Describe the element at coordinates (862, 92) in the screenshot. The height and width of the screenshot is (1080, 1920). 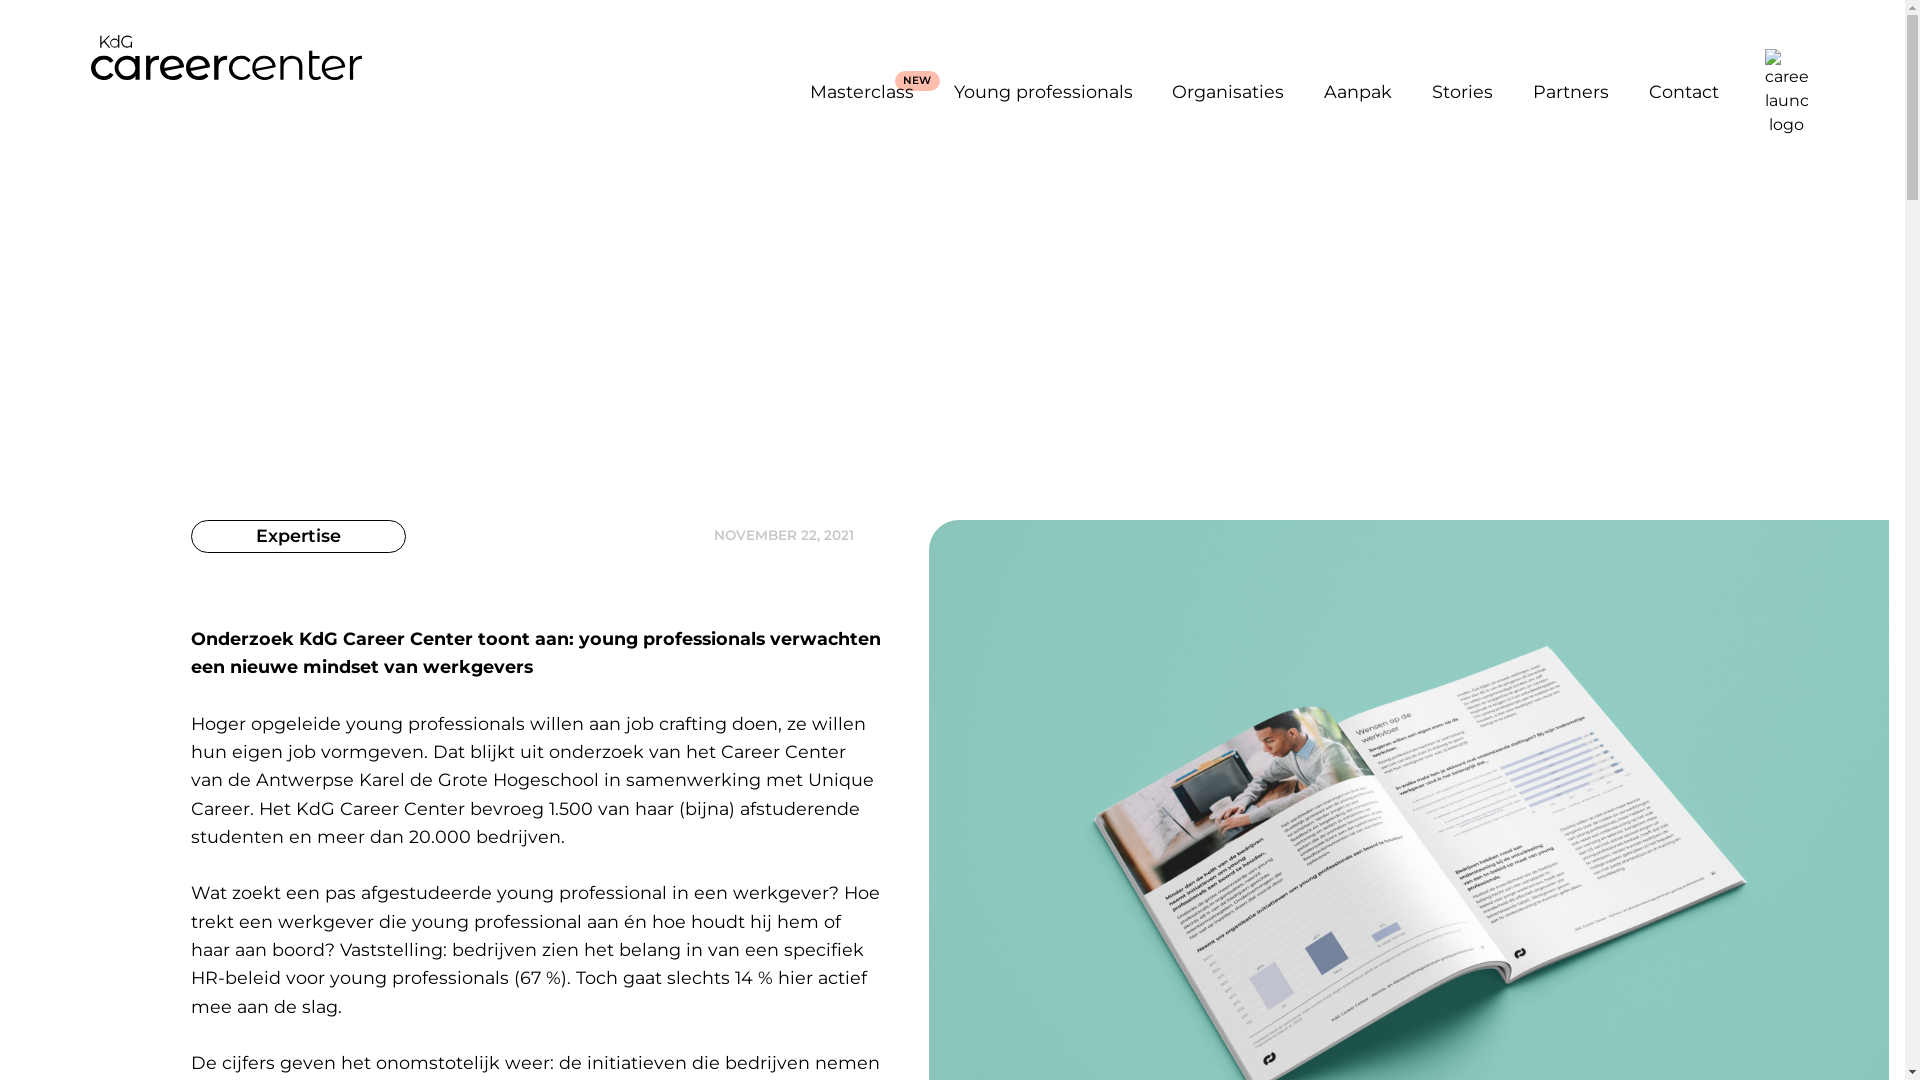
I see `Masterclass` at that location.